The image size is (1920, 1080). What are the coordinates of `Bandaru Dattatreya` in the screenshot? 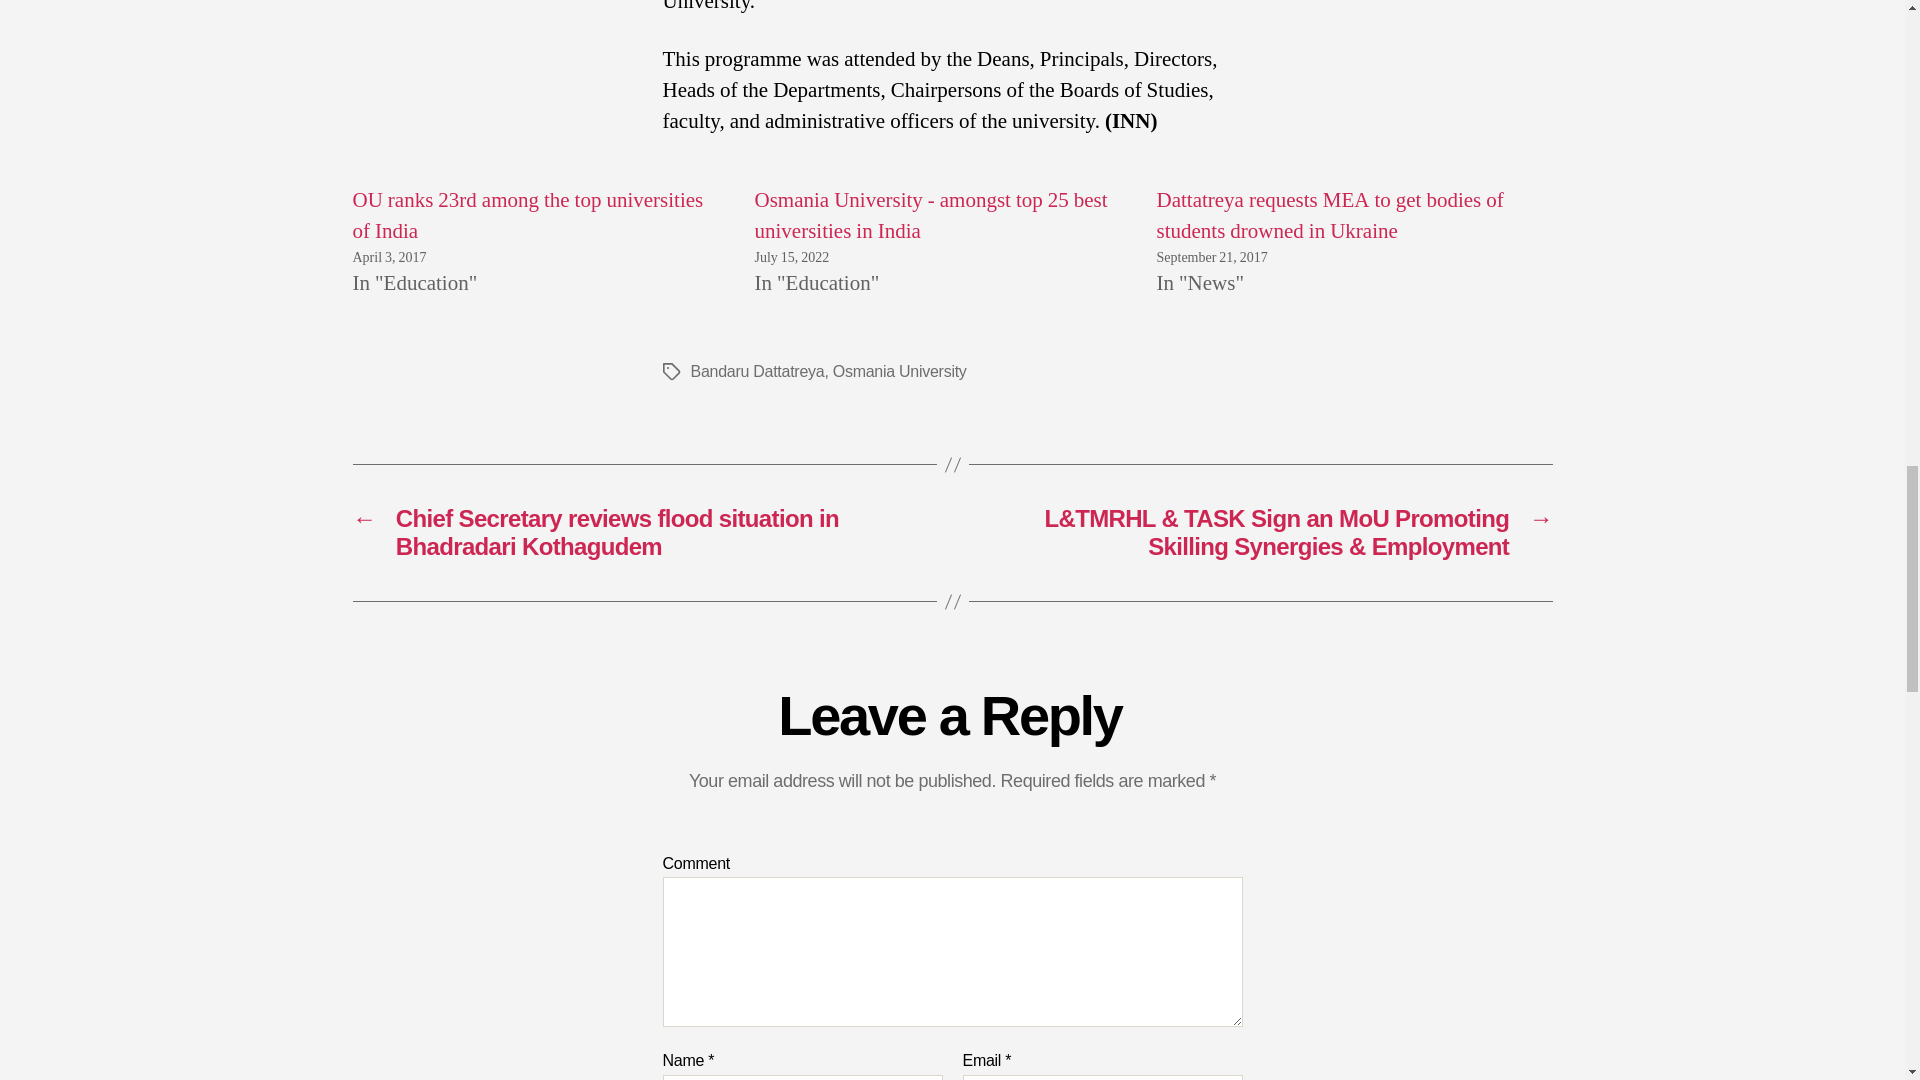 It's located at (756, 371).